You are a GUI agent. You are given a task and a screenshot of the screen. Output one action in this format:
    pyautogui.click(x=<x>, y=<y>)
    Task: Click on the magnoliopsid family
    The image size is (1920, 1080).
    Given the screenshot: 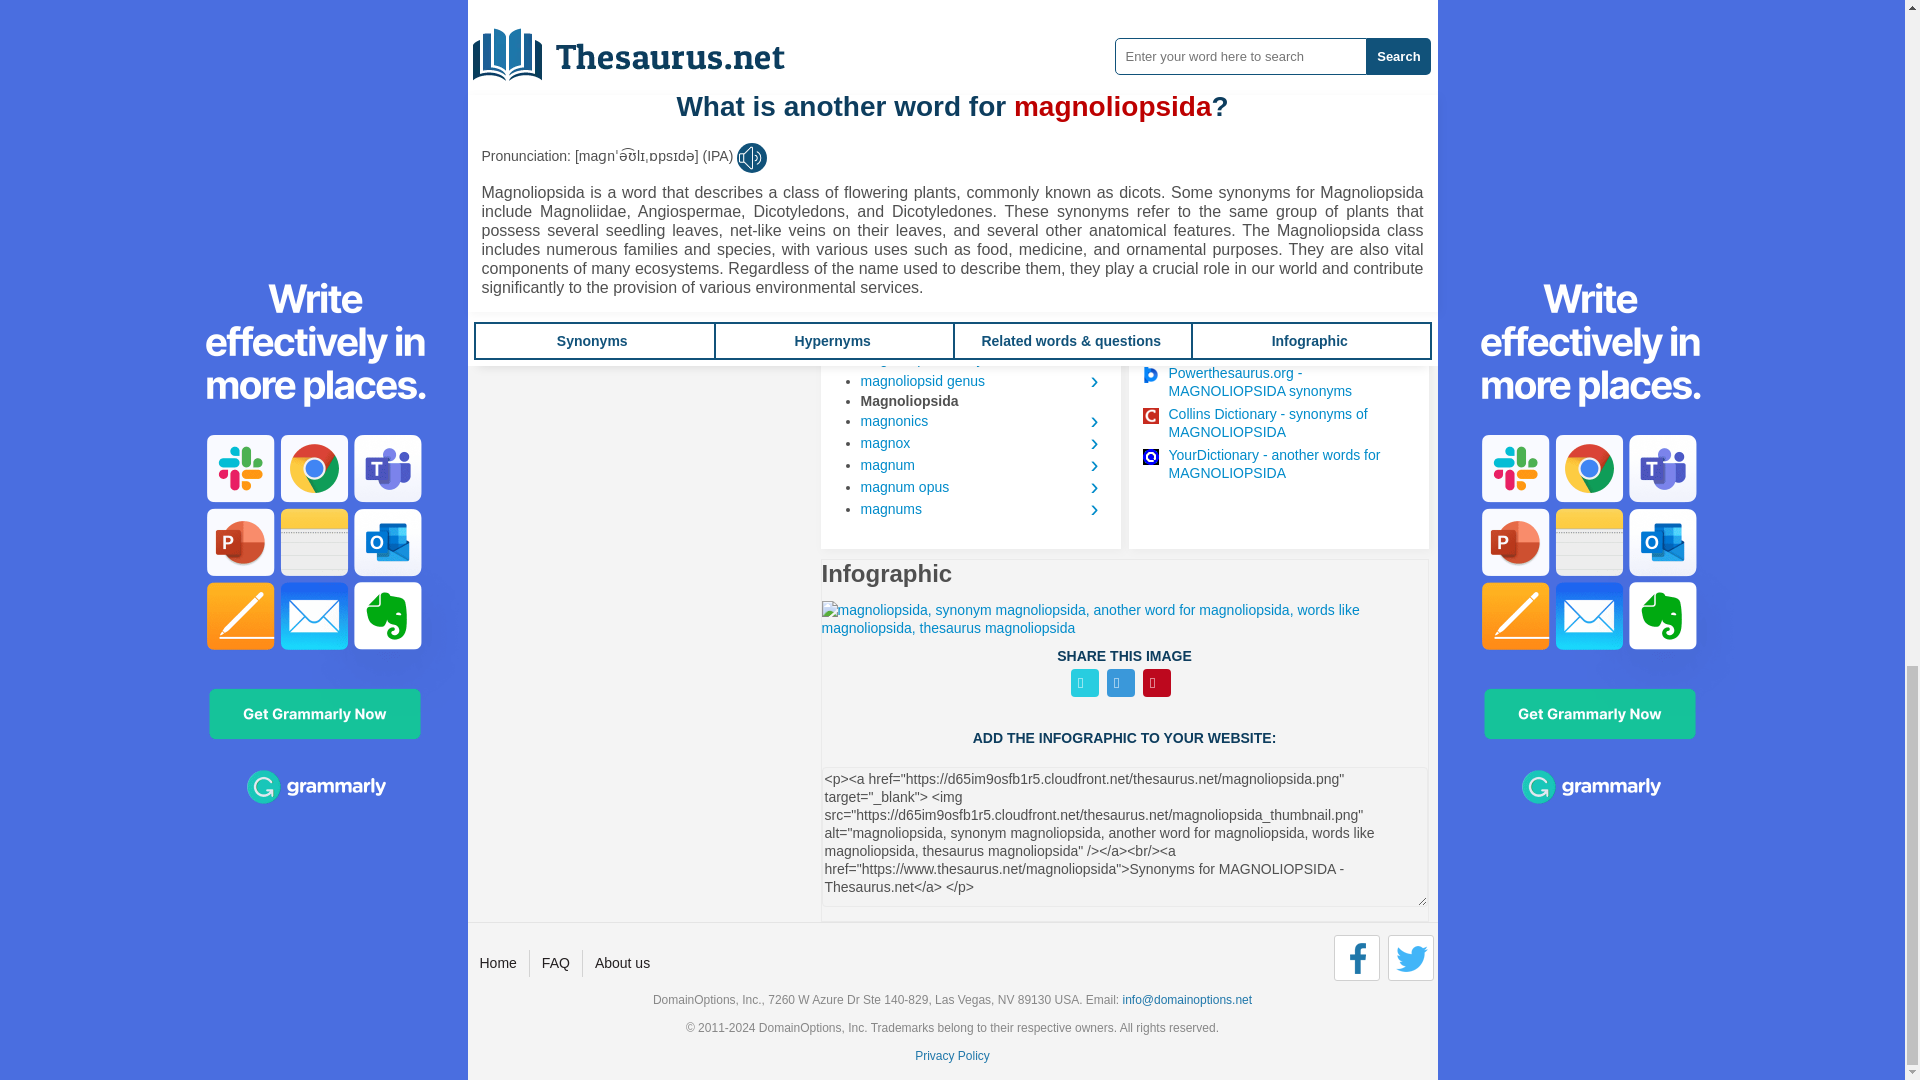 What is the action you would take?
    pyautogui.click(x=982, y=358)
    